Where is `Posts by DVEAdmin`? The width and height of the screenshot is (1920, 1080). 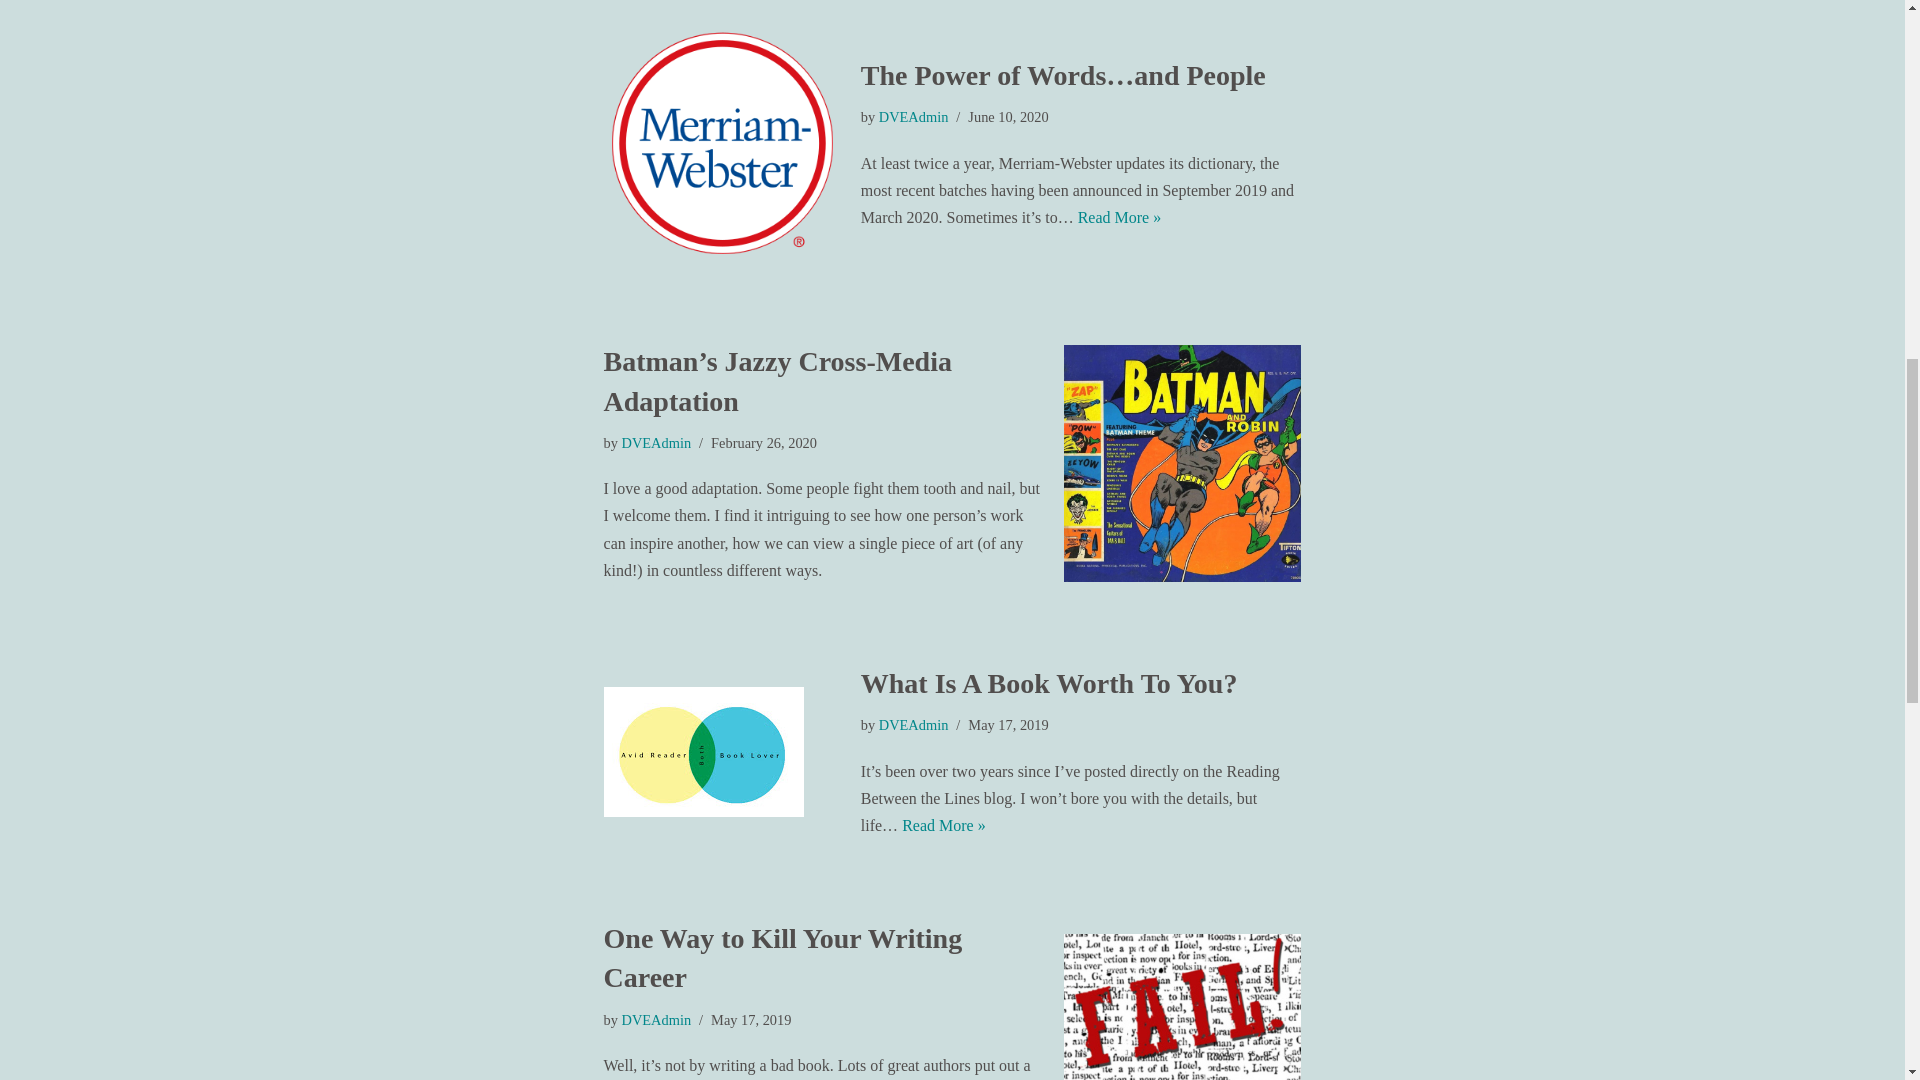 Posts by DVEAdmin is located at coordinates (914, 725).